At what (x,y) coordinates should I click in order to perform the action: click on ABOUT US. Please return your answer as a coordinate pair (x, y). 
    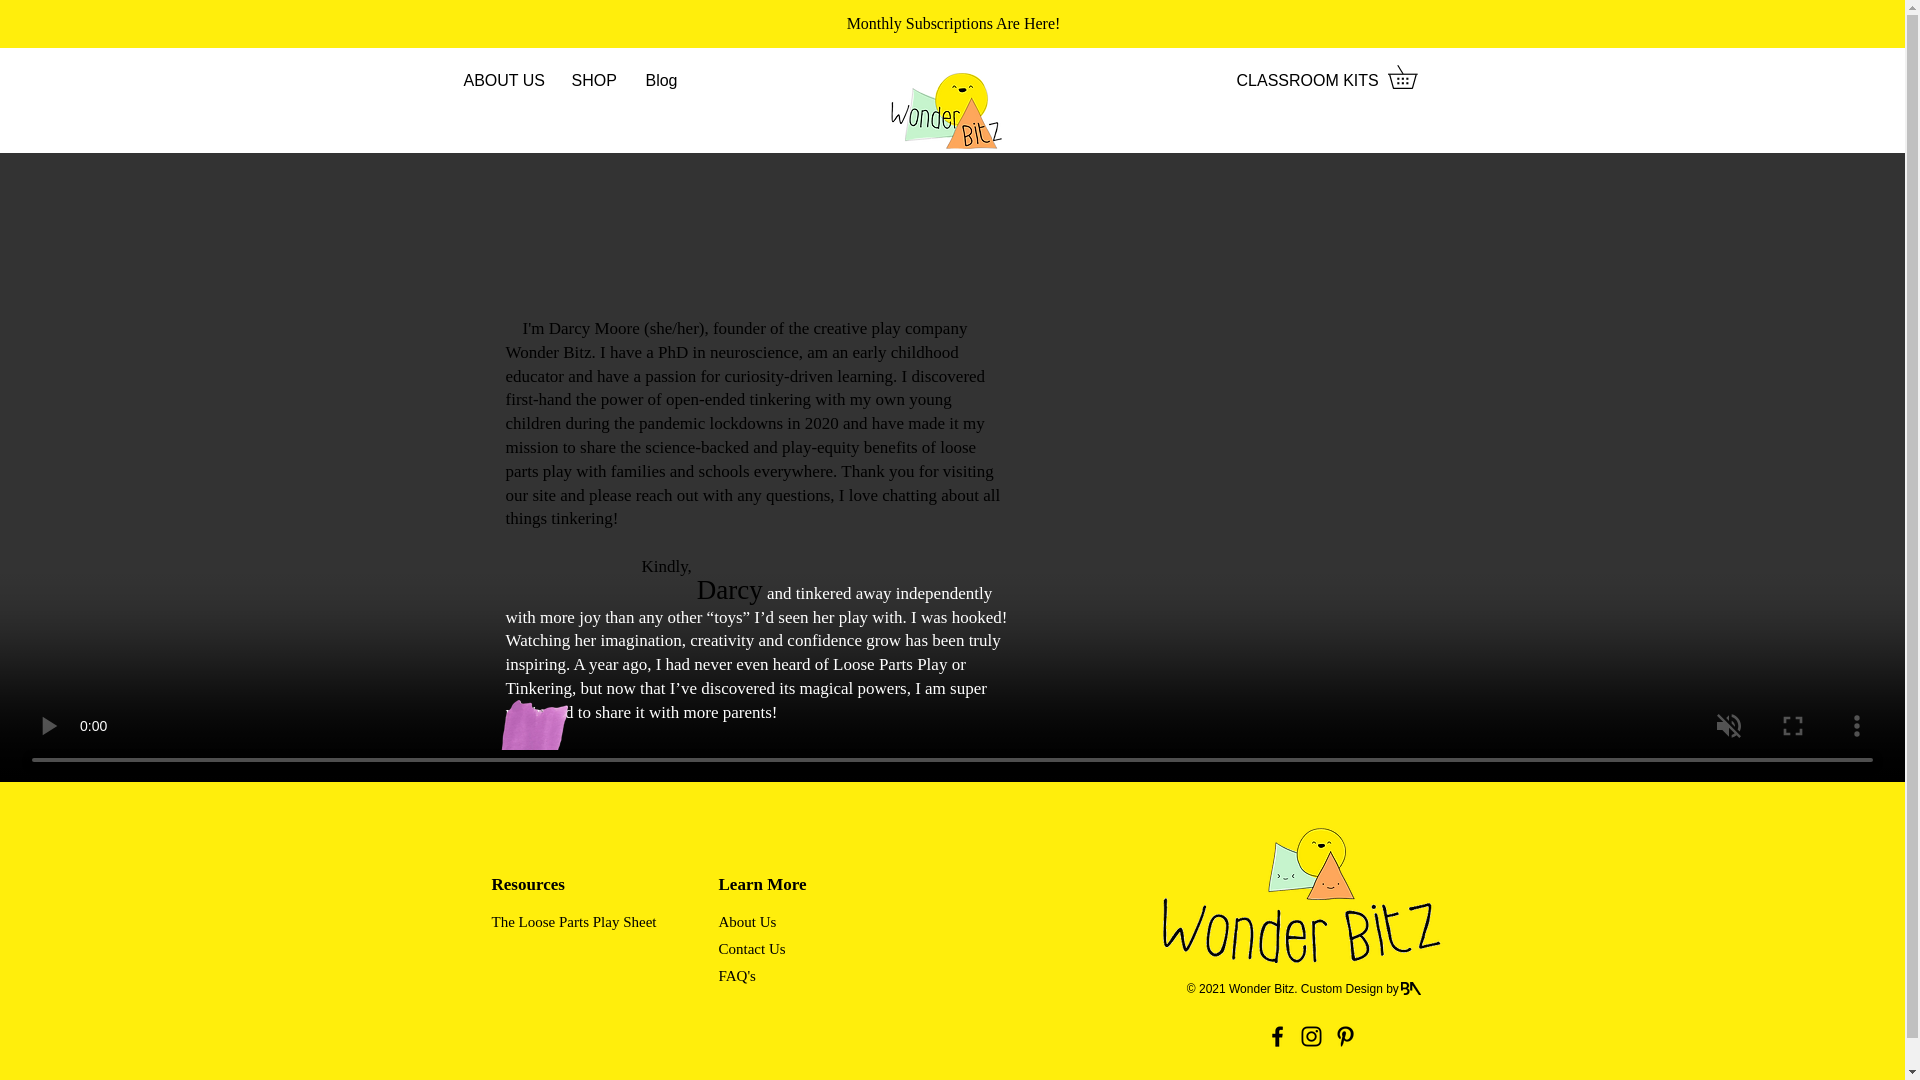
    Looking at the image, I should click on (502, 80).